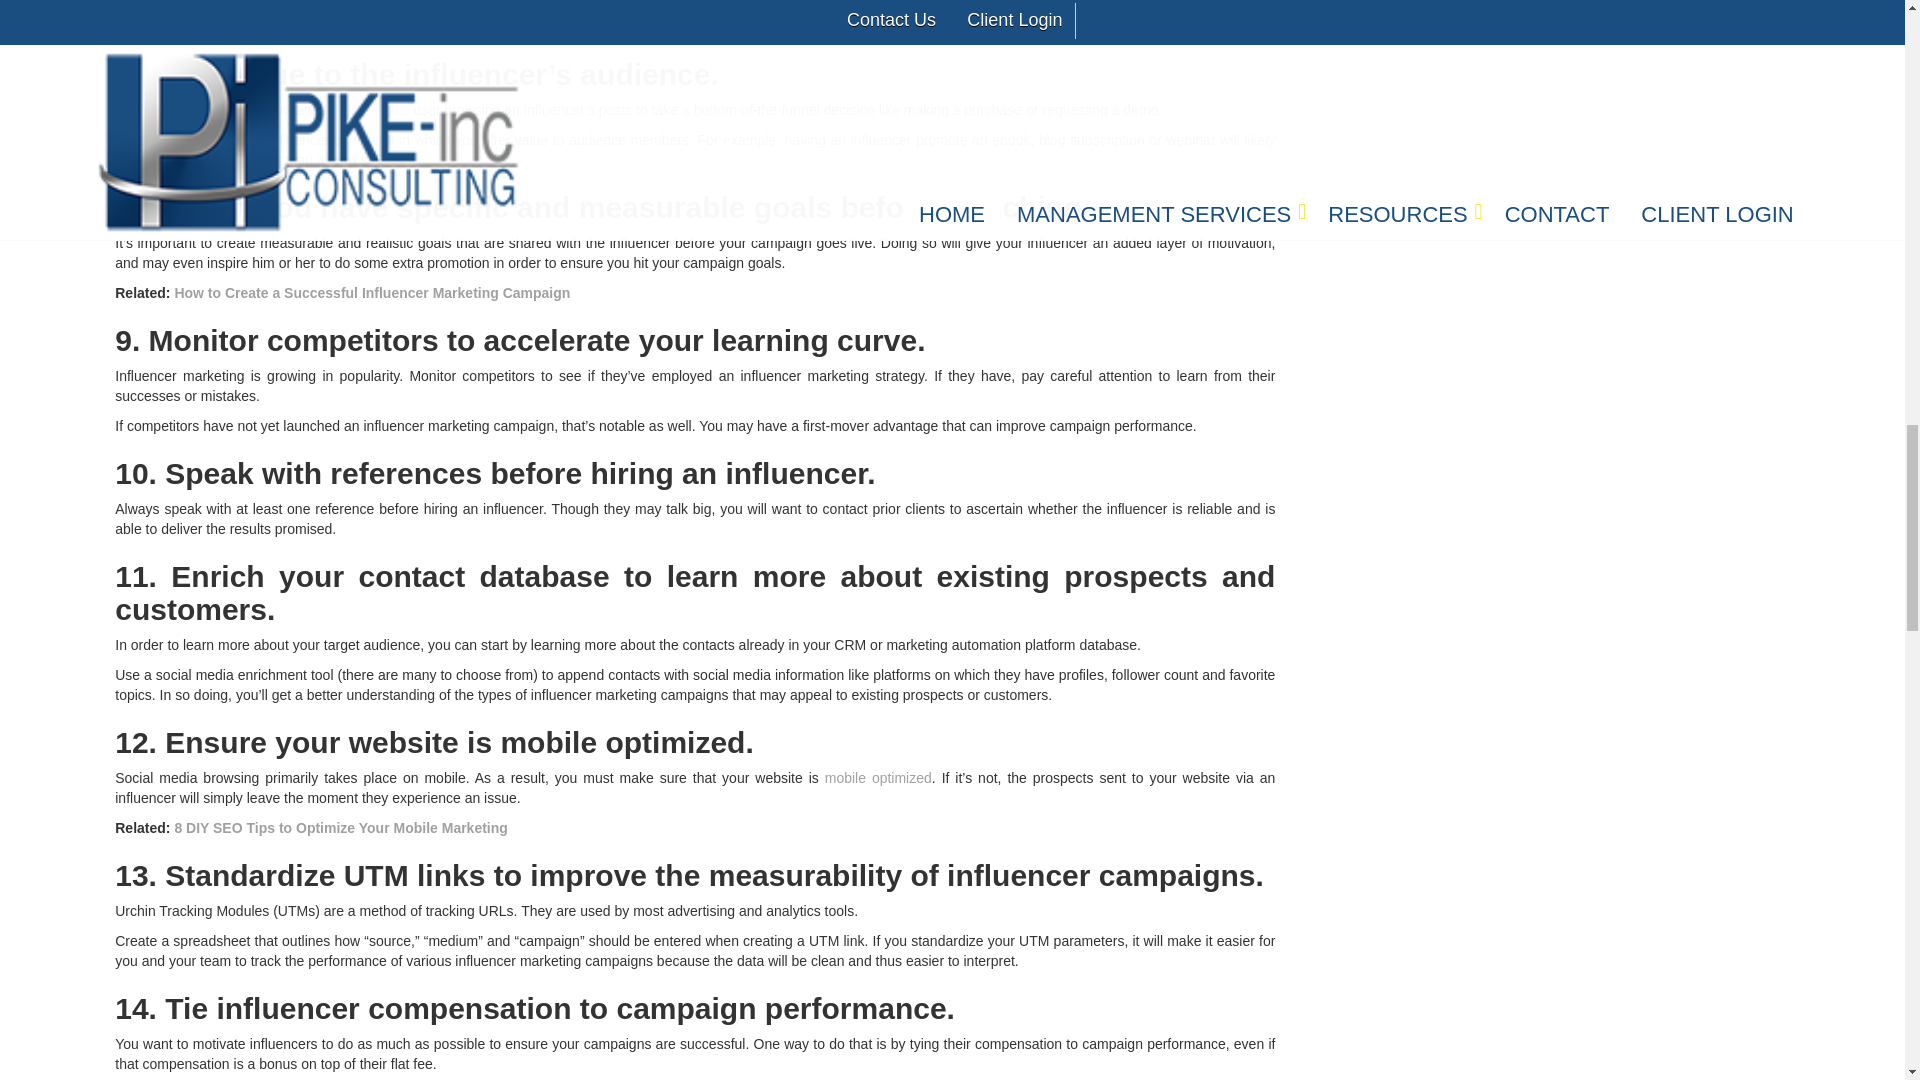  What do you see at coordinates (878, 778) in the screenshot?
I see `mobile optimized` at bounding box center [878, 778].